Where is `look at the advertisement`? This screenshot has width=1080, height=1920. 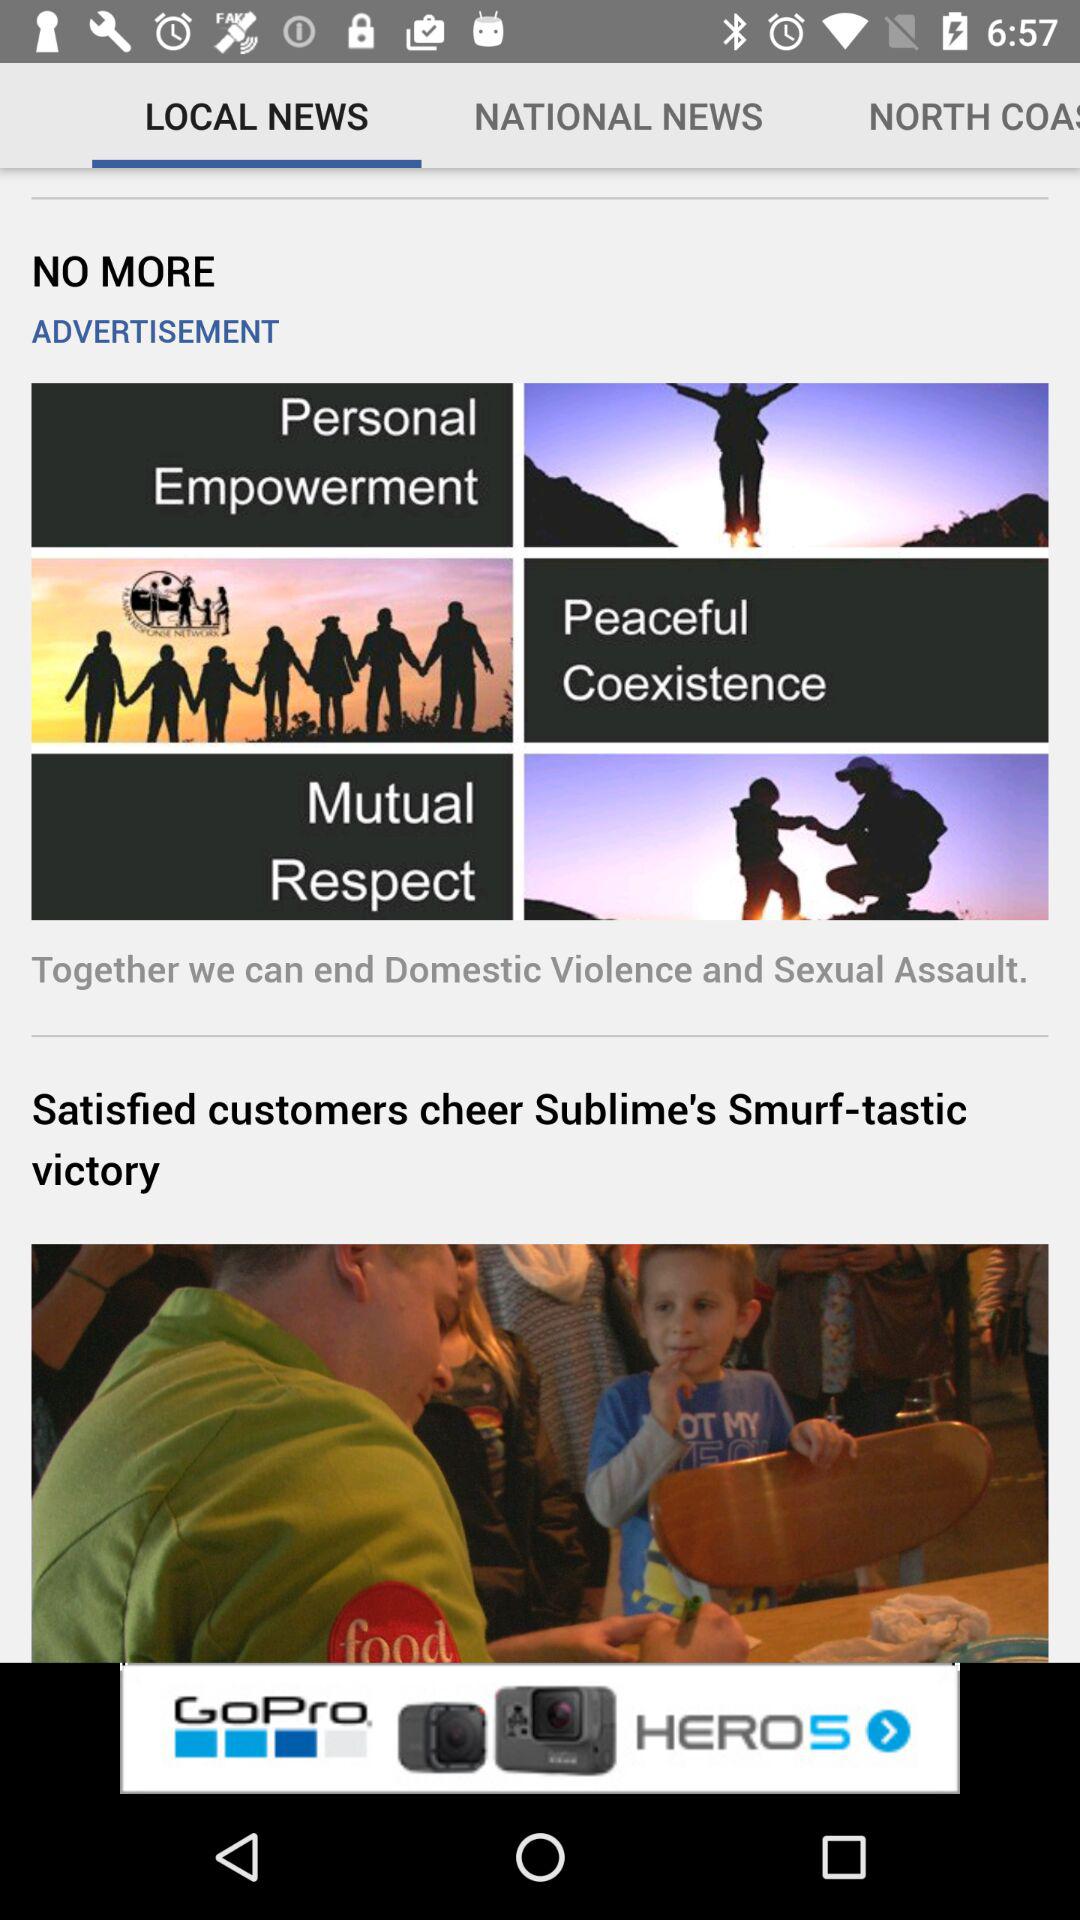 look at the advertisement is located at coordinates (540, 1728).